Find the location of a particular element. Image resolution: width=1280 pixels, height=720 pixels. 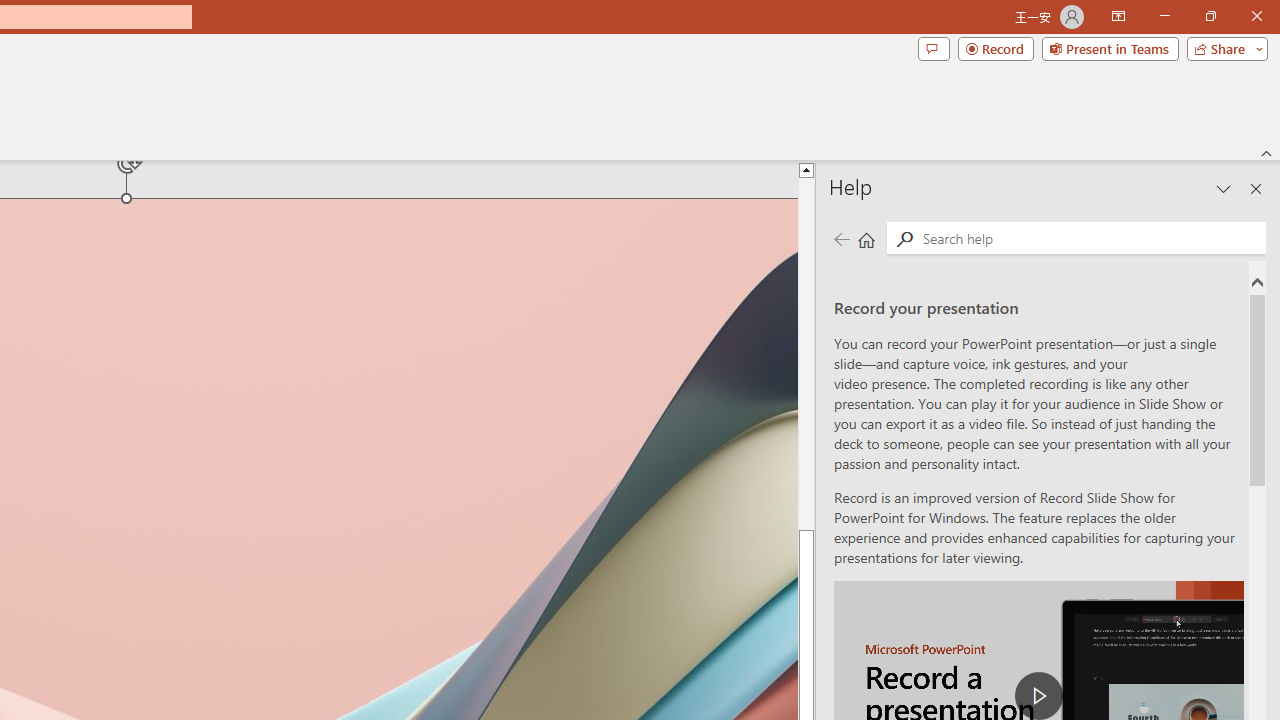

Collapse the Ribbon is located at coordinates (1267, 152).